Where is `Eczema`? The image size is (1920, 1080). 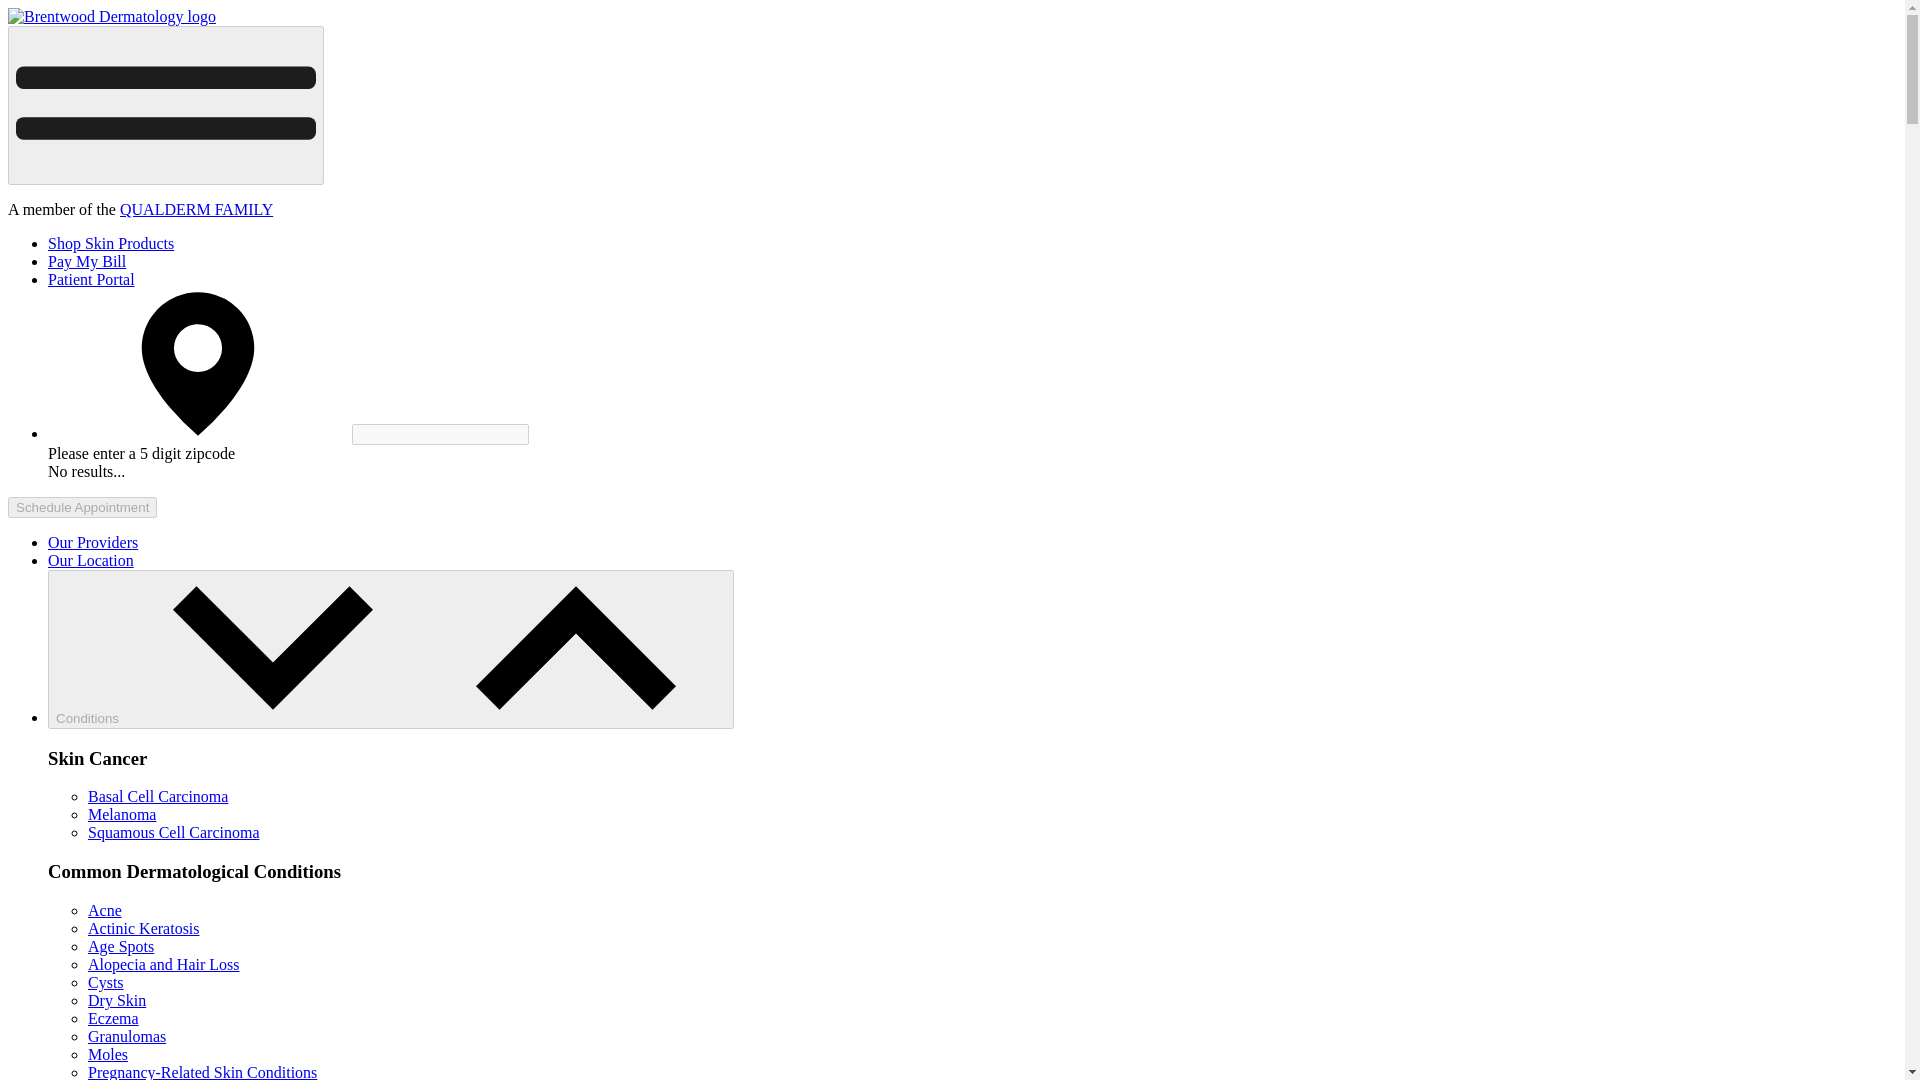
Eczema is located at coordinates (113, 1018).